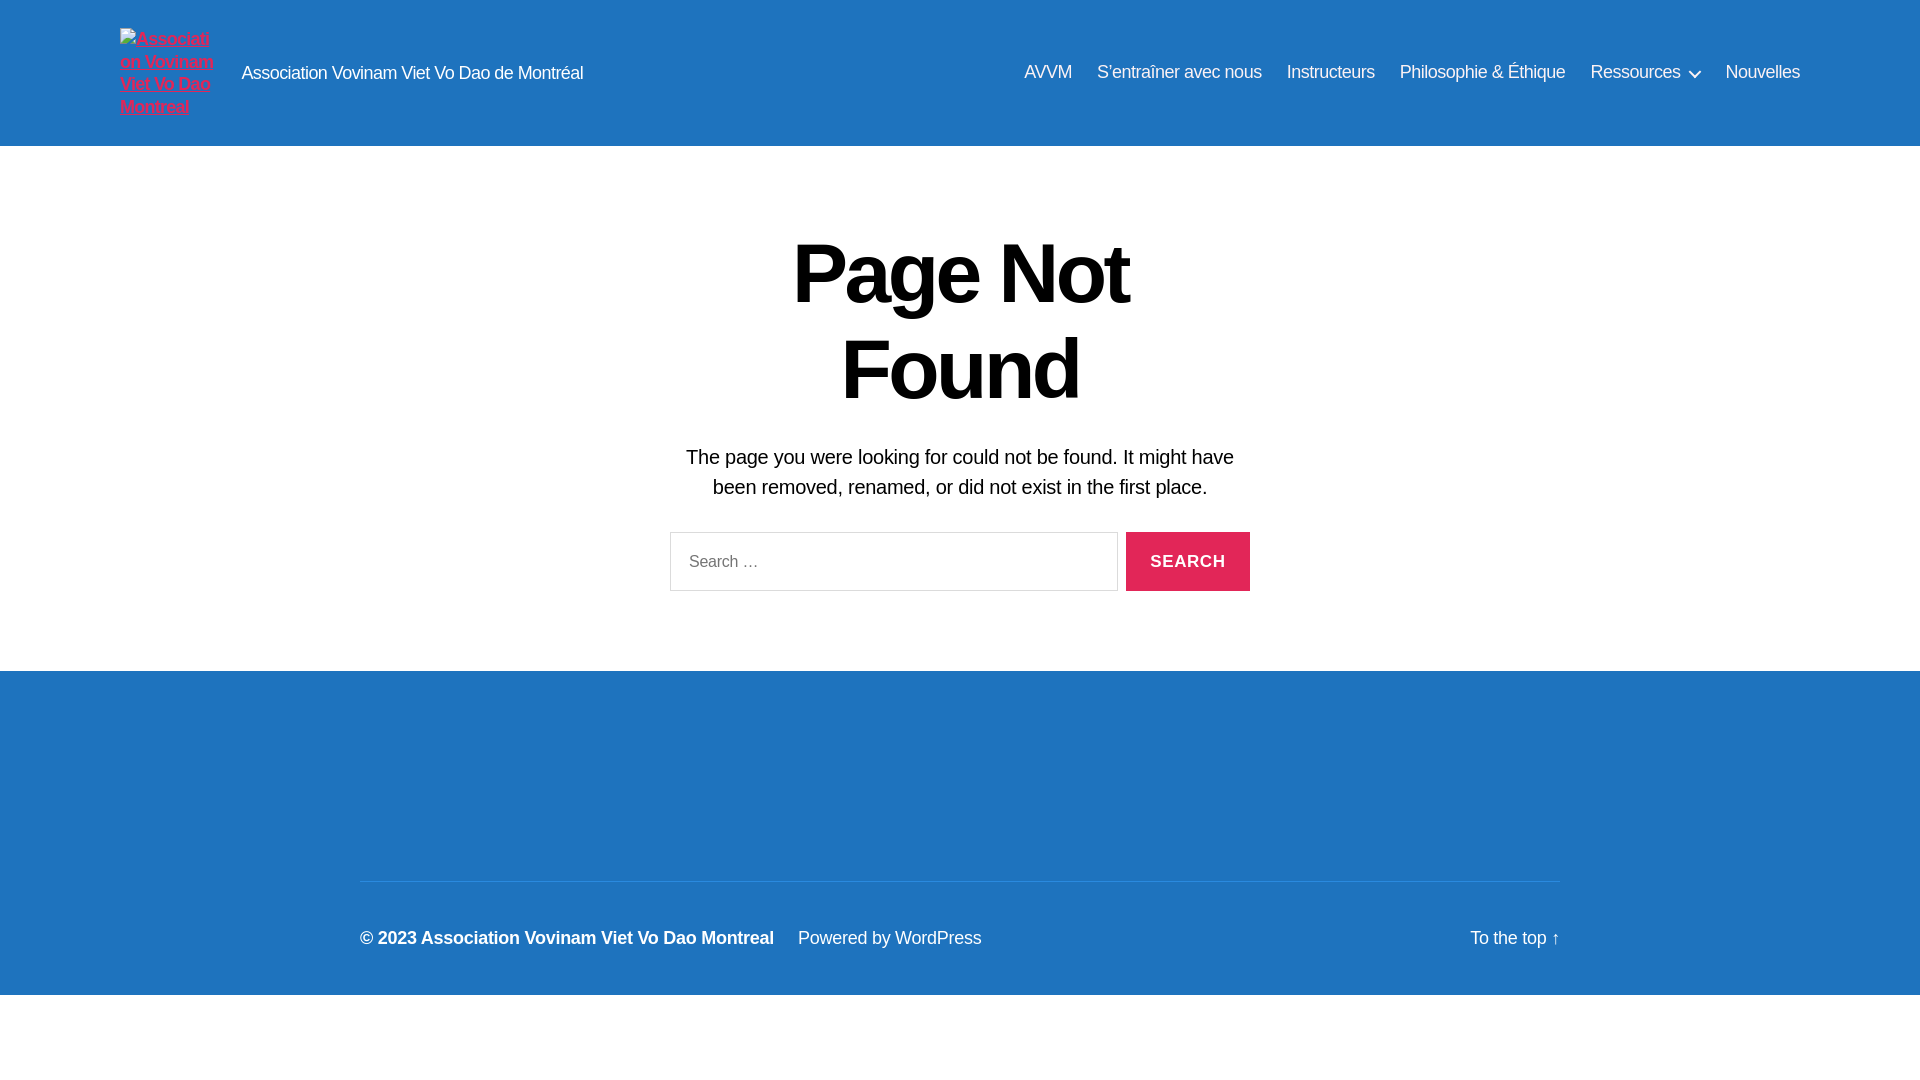 This screenshot has width=1920, height=1080. What do you see at coordinates (598, 938) in the screenshot?
I see `Association Vovinam Viet Vo Dao Montreal` at bounding box center [598, 938].